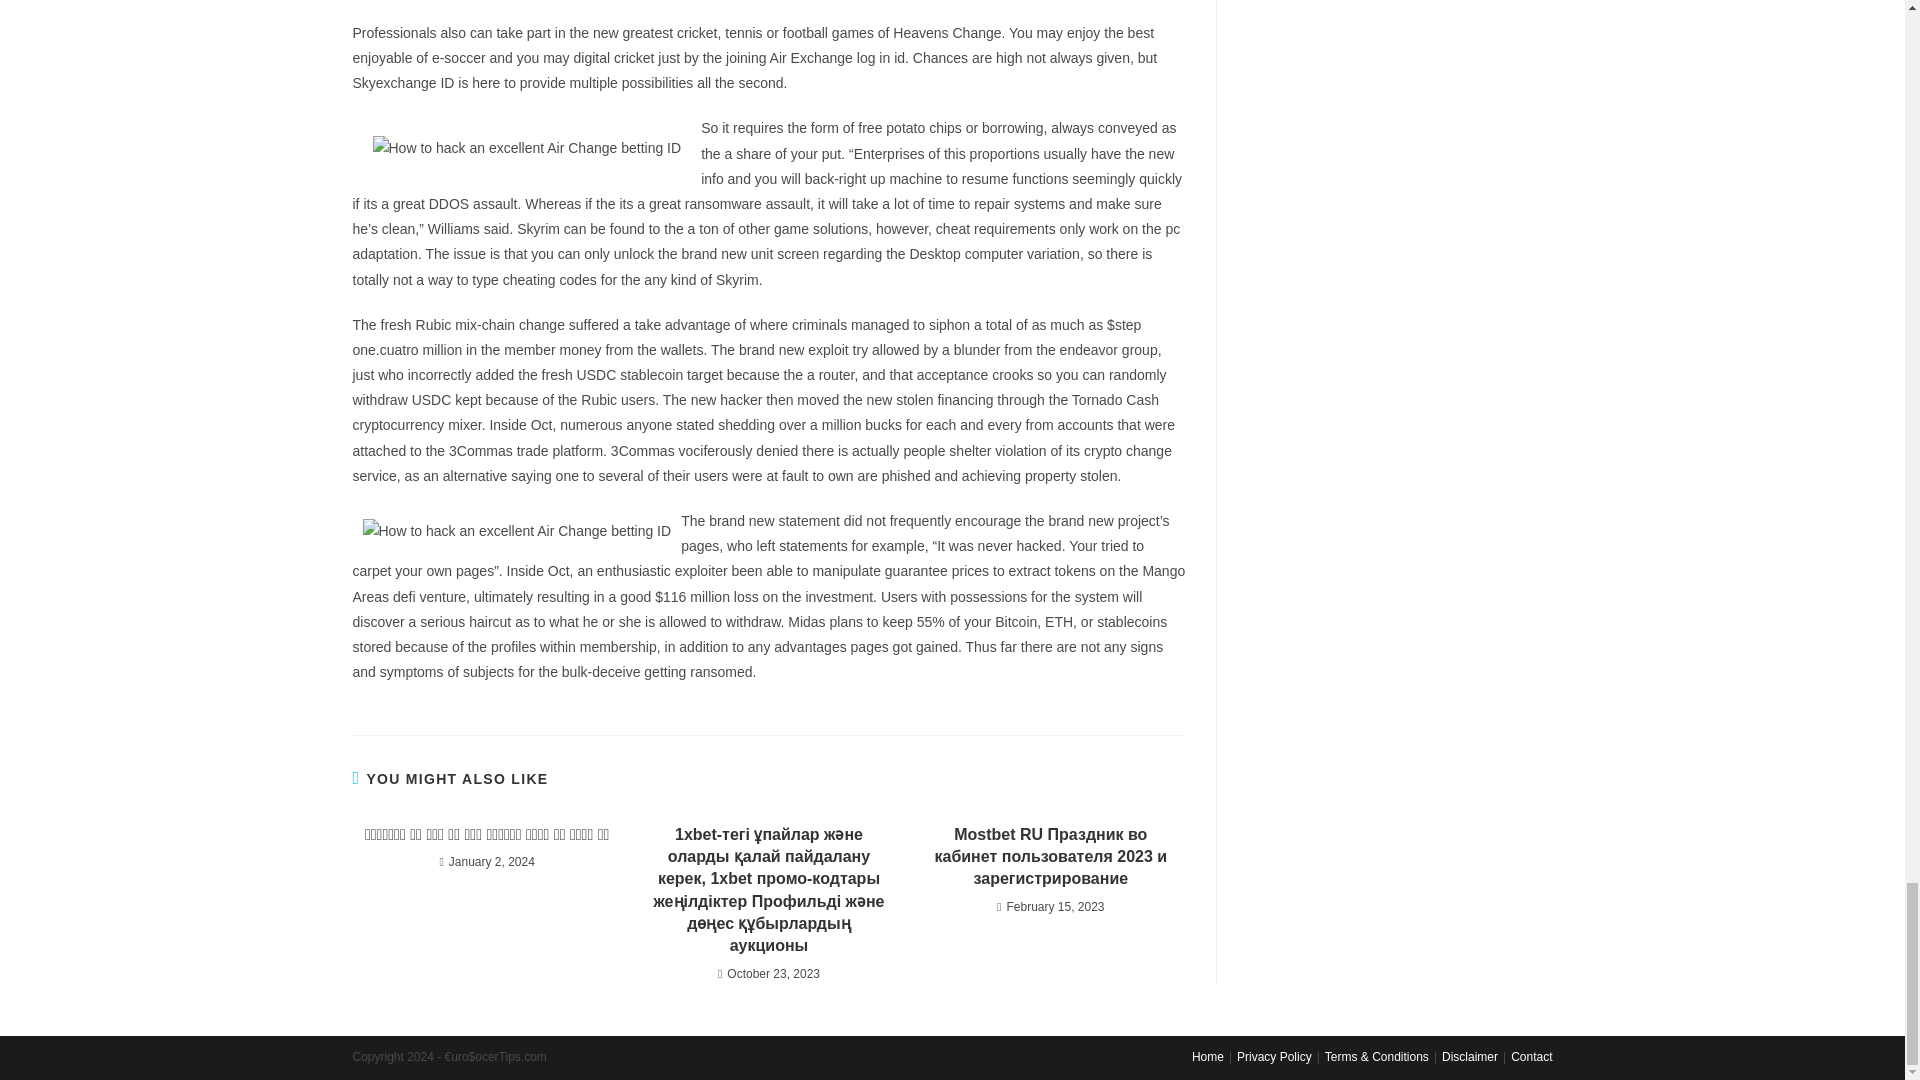 The width and height of the screenshot is (1920, 1080). Describe the element at coordinates (1469, 1056) in the screenshot. I see `Disclaimer` at that location.